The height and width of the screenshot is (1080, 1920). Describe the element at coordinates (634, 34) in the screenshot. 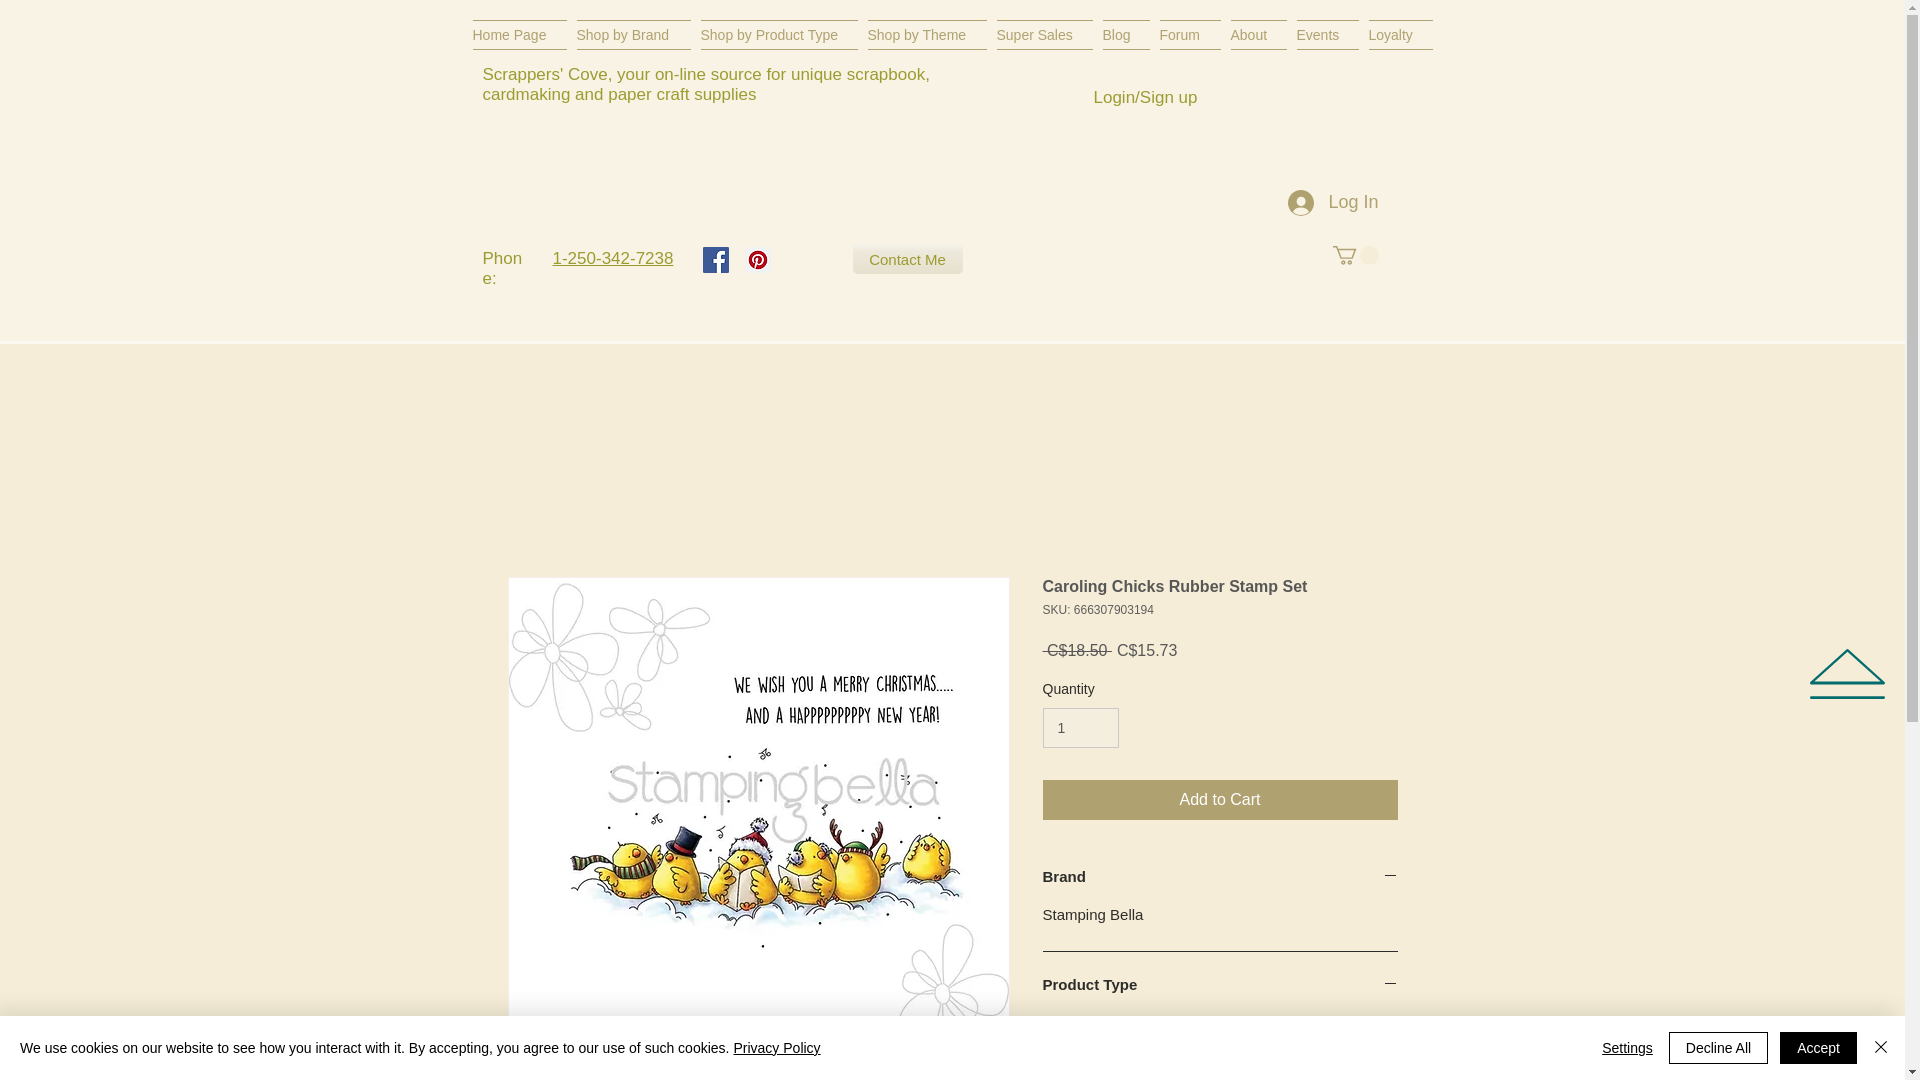

I see `Shop by Brand` at that location.